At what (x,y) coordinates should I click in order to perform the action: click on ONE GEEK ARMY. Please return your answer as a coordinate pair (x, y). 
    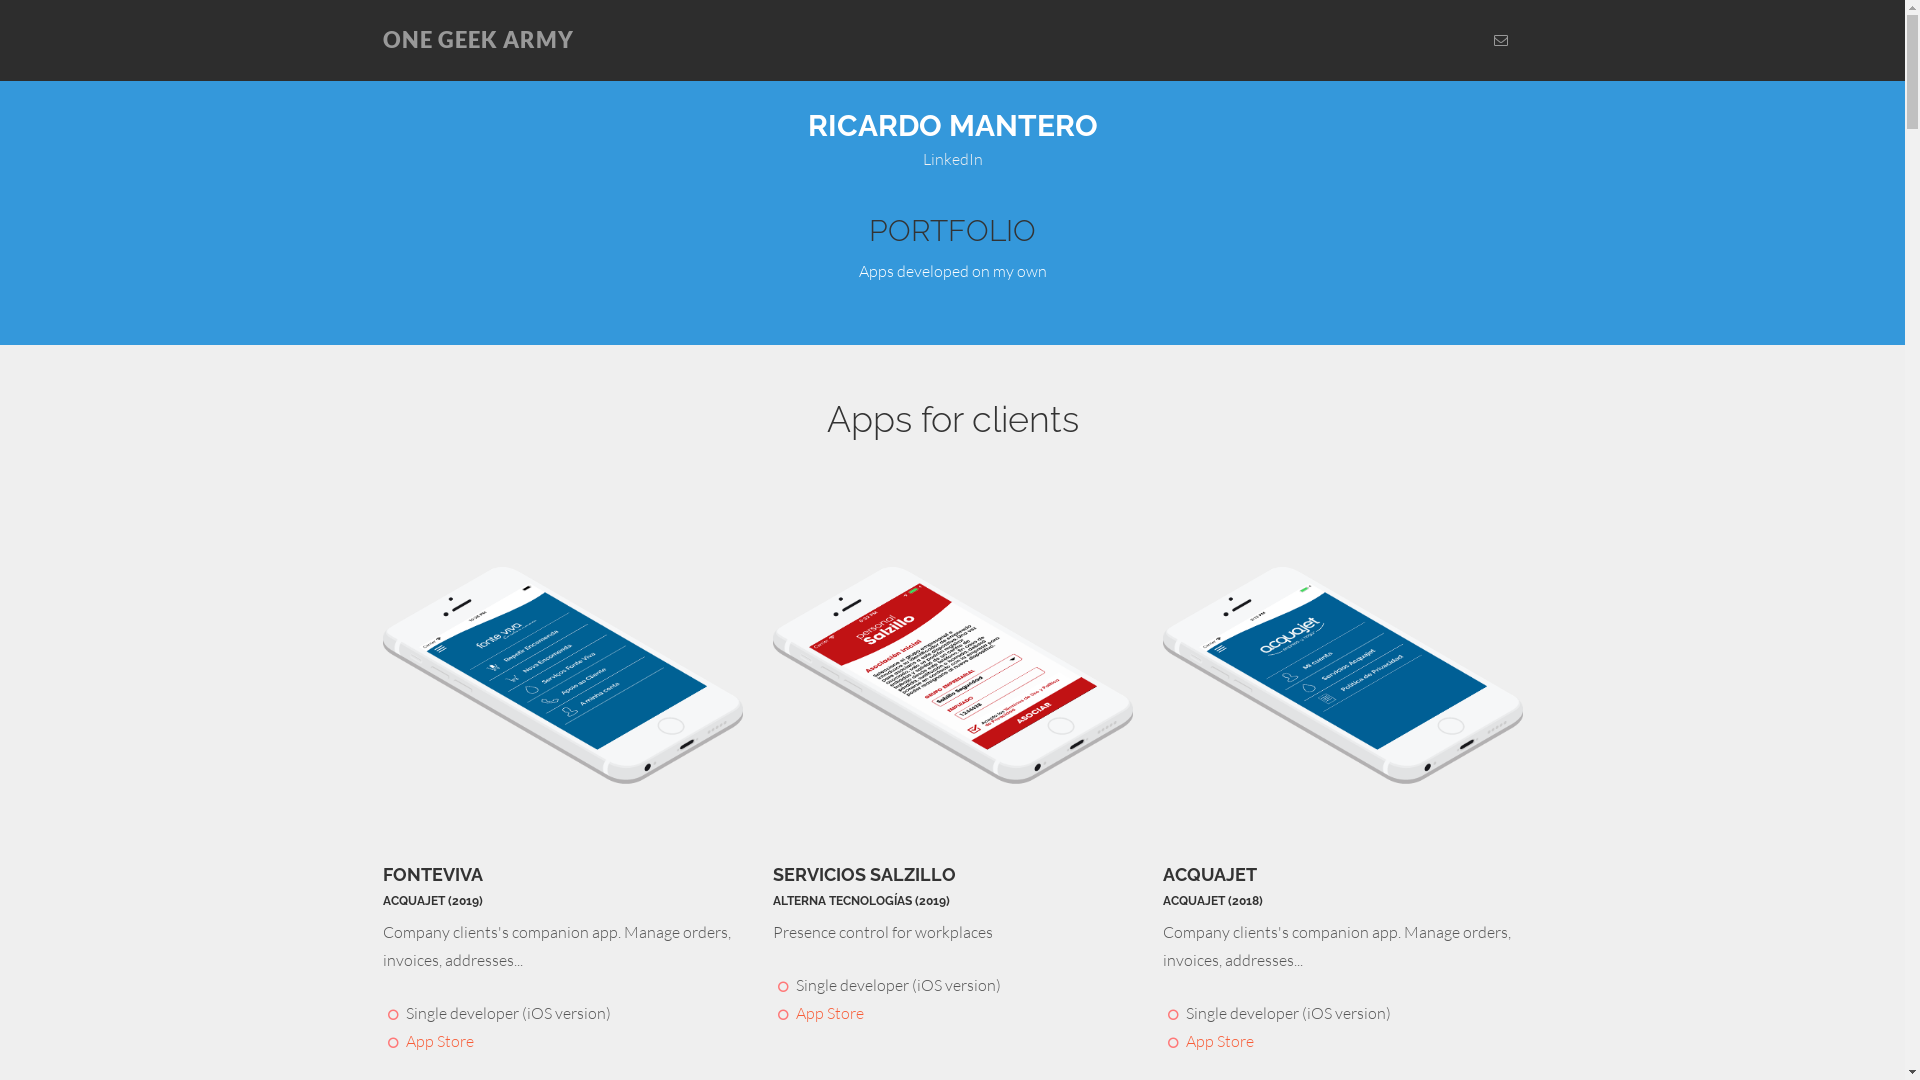
    Looking at the image, I should click on (478, 40).